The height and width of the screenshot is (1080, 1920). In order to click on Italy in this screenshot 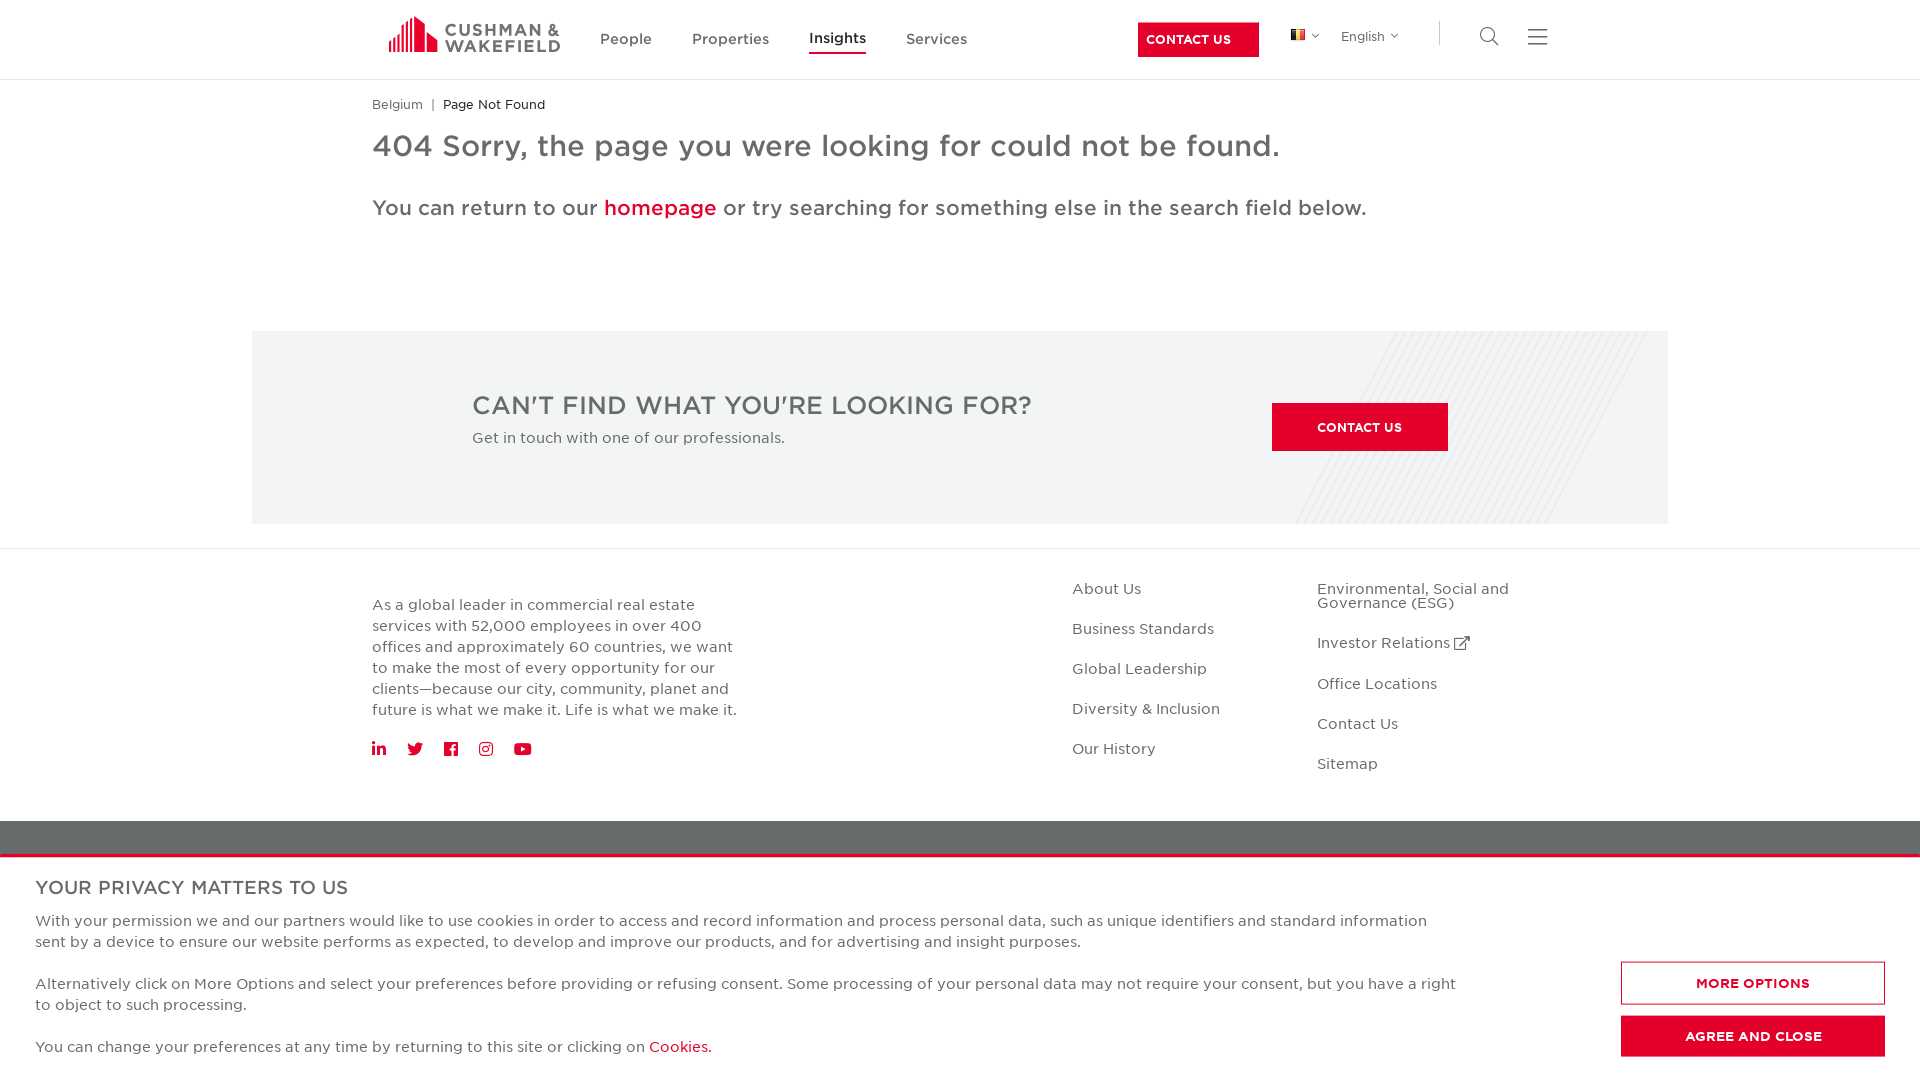, I will do `click(1422, 628)`.